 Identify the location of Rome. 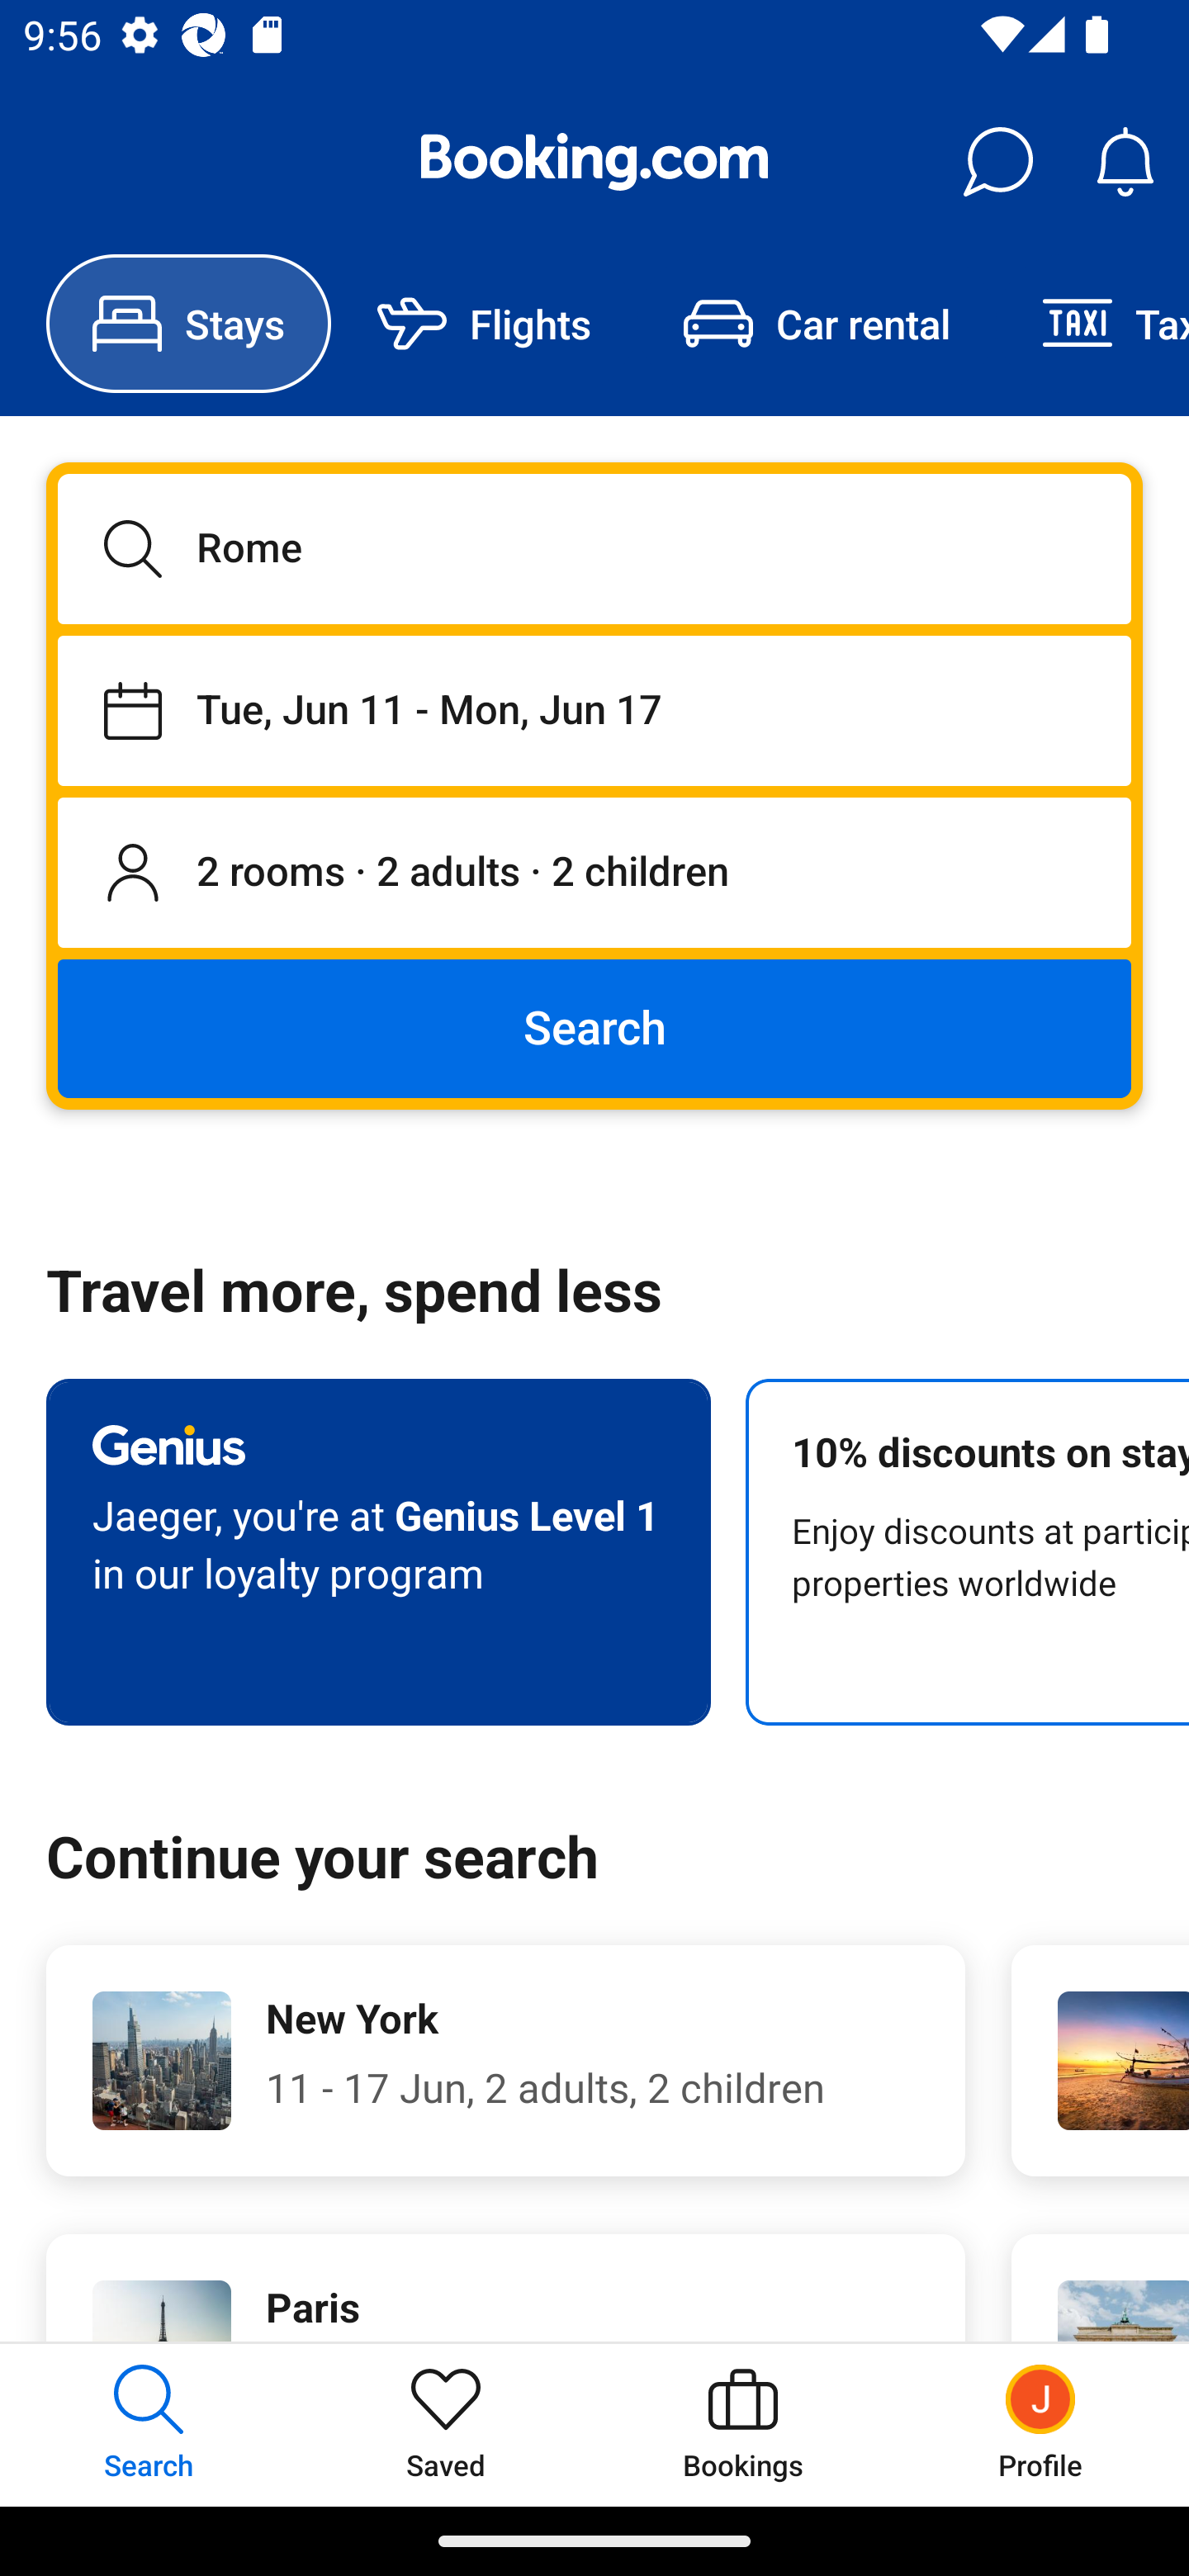
(594, 548).